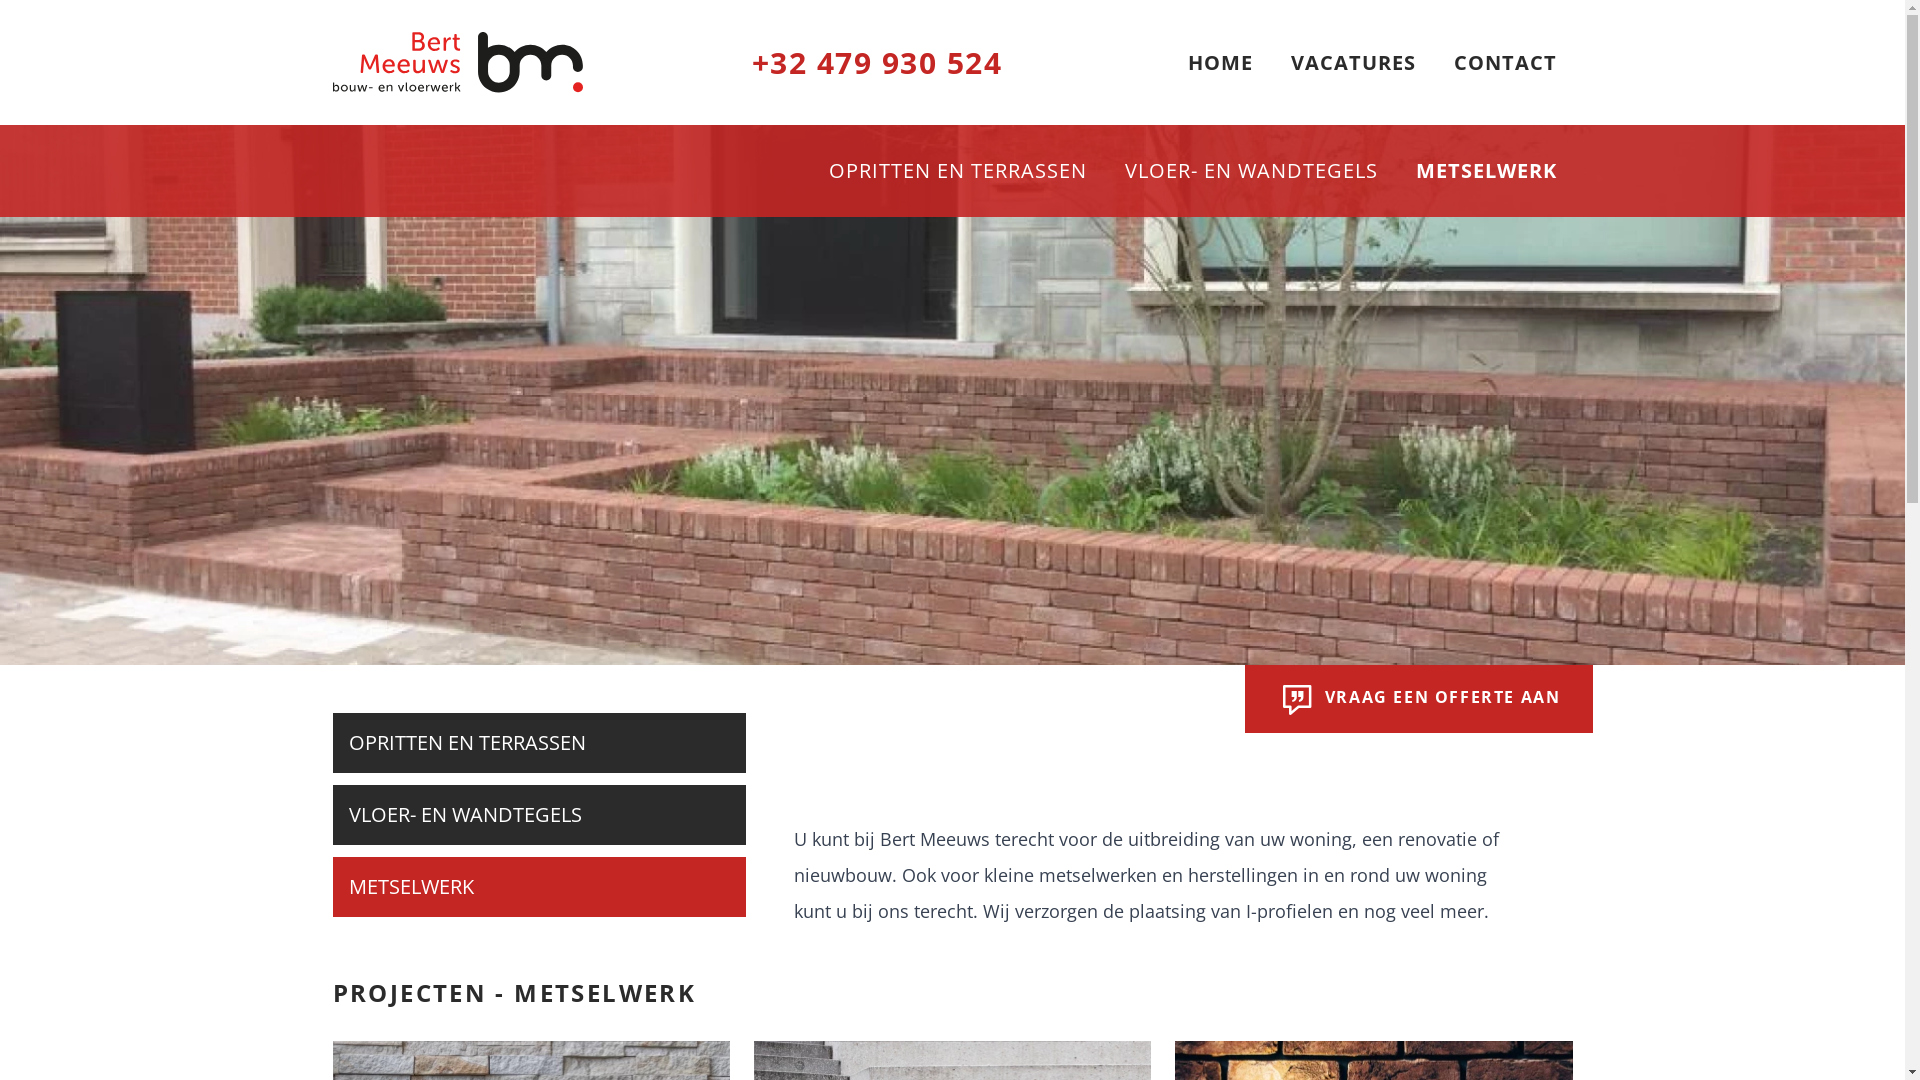 The width and height of the screenshot is (1920, 1080). I want to click on VLOER- EN WANDTEGELS, so click(1715, 84).